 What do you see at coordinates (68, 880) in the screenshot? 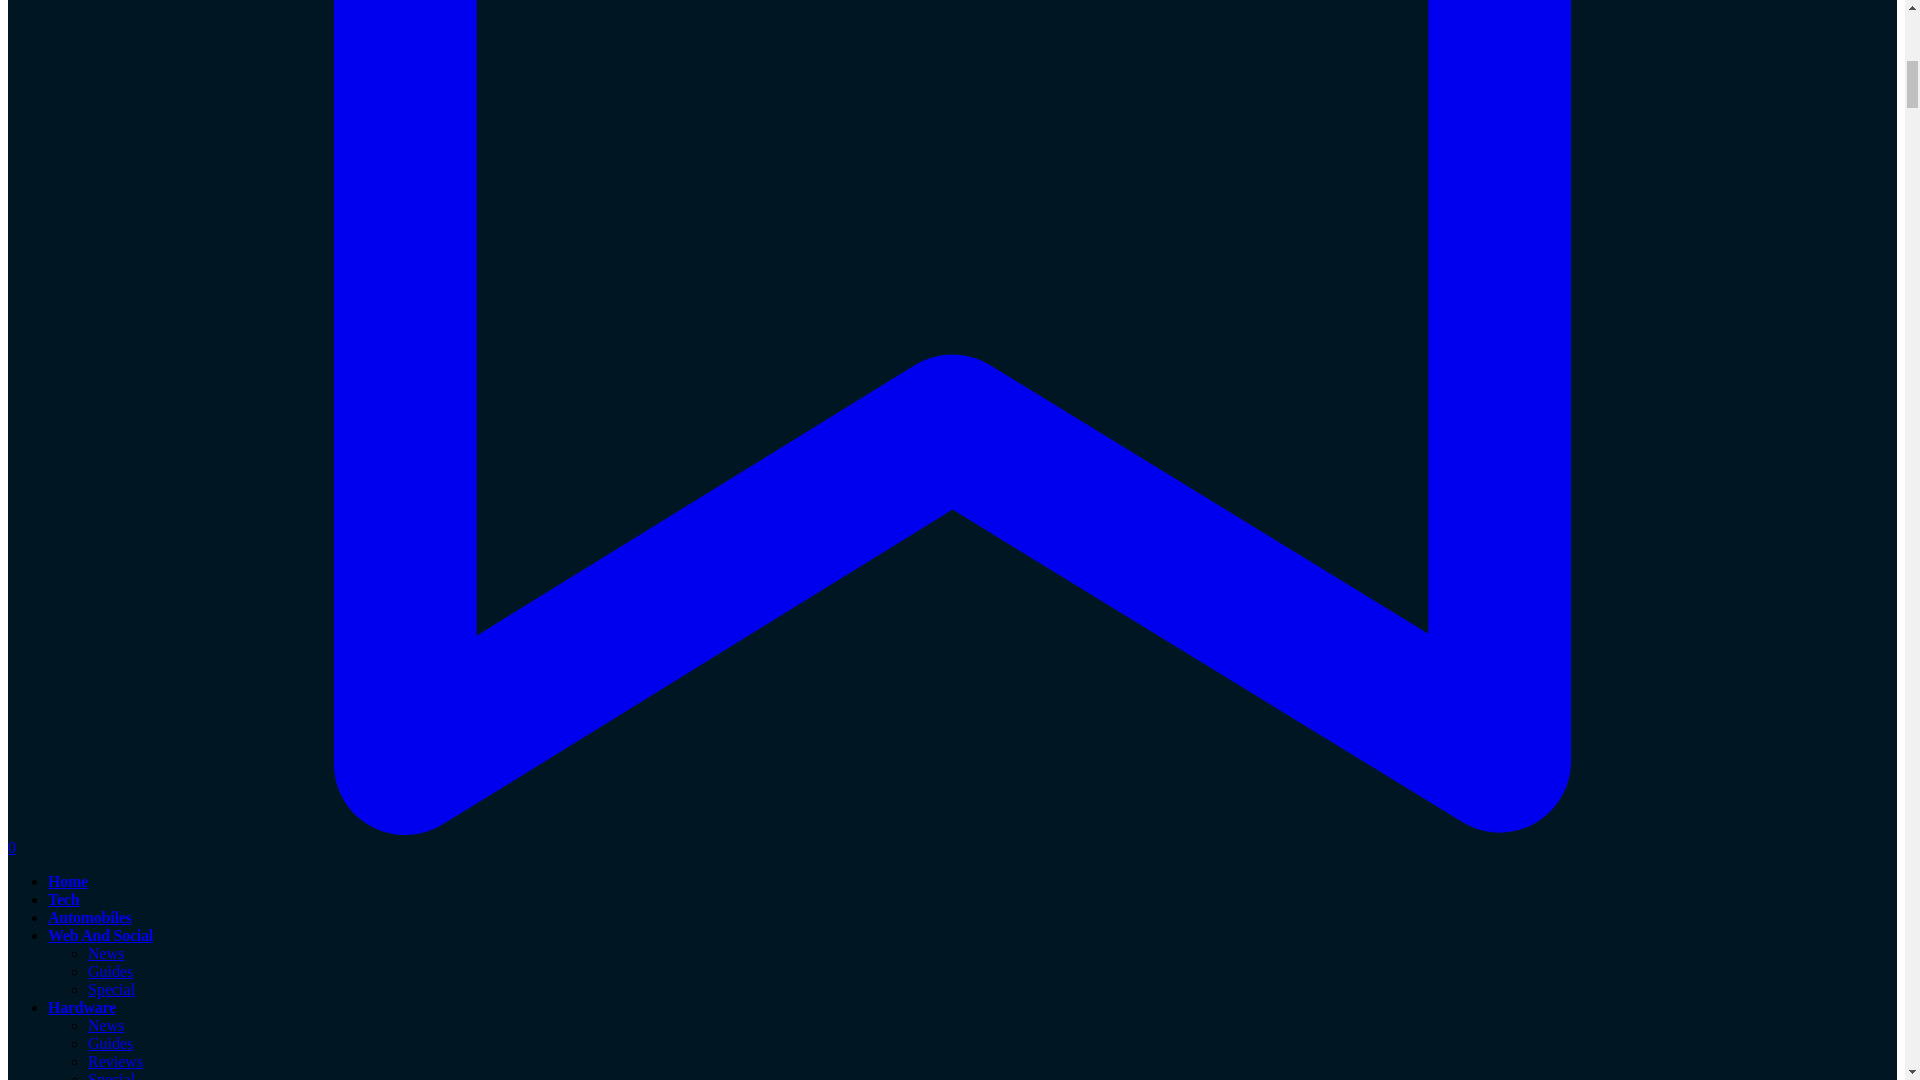
I see `Home` at bounding box center [68, 880].